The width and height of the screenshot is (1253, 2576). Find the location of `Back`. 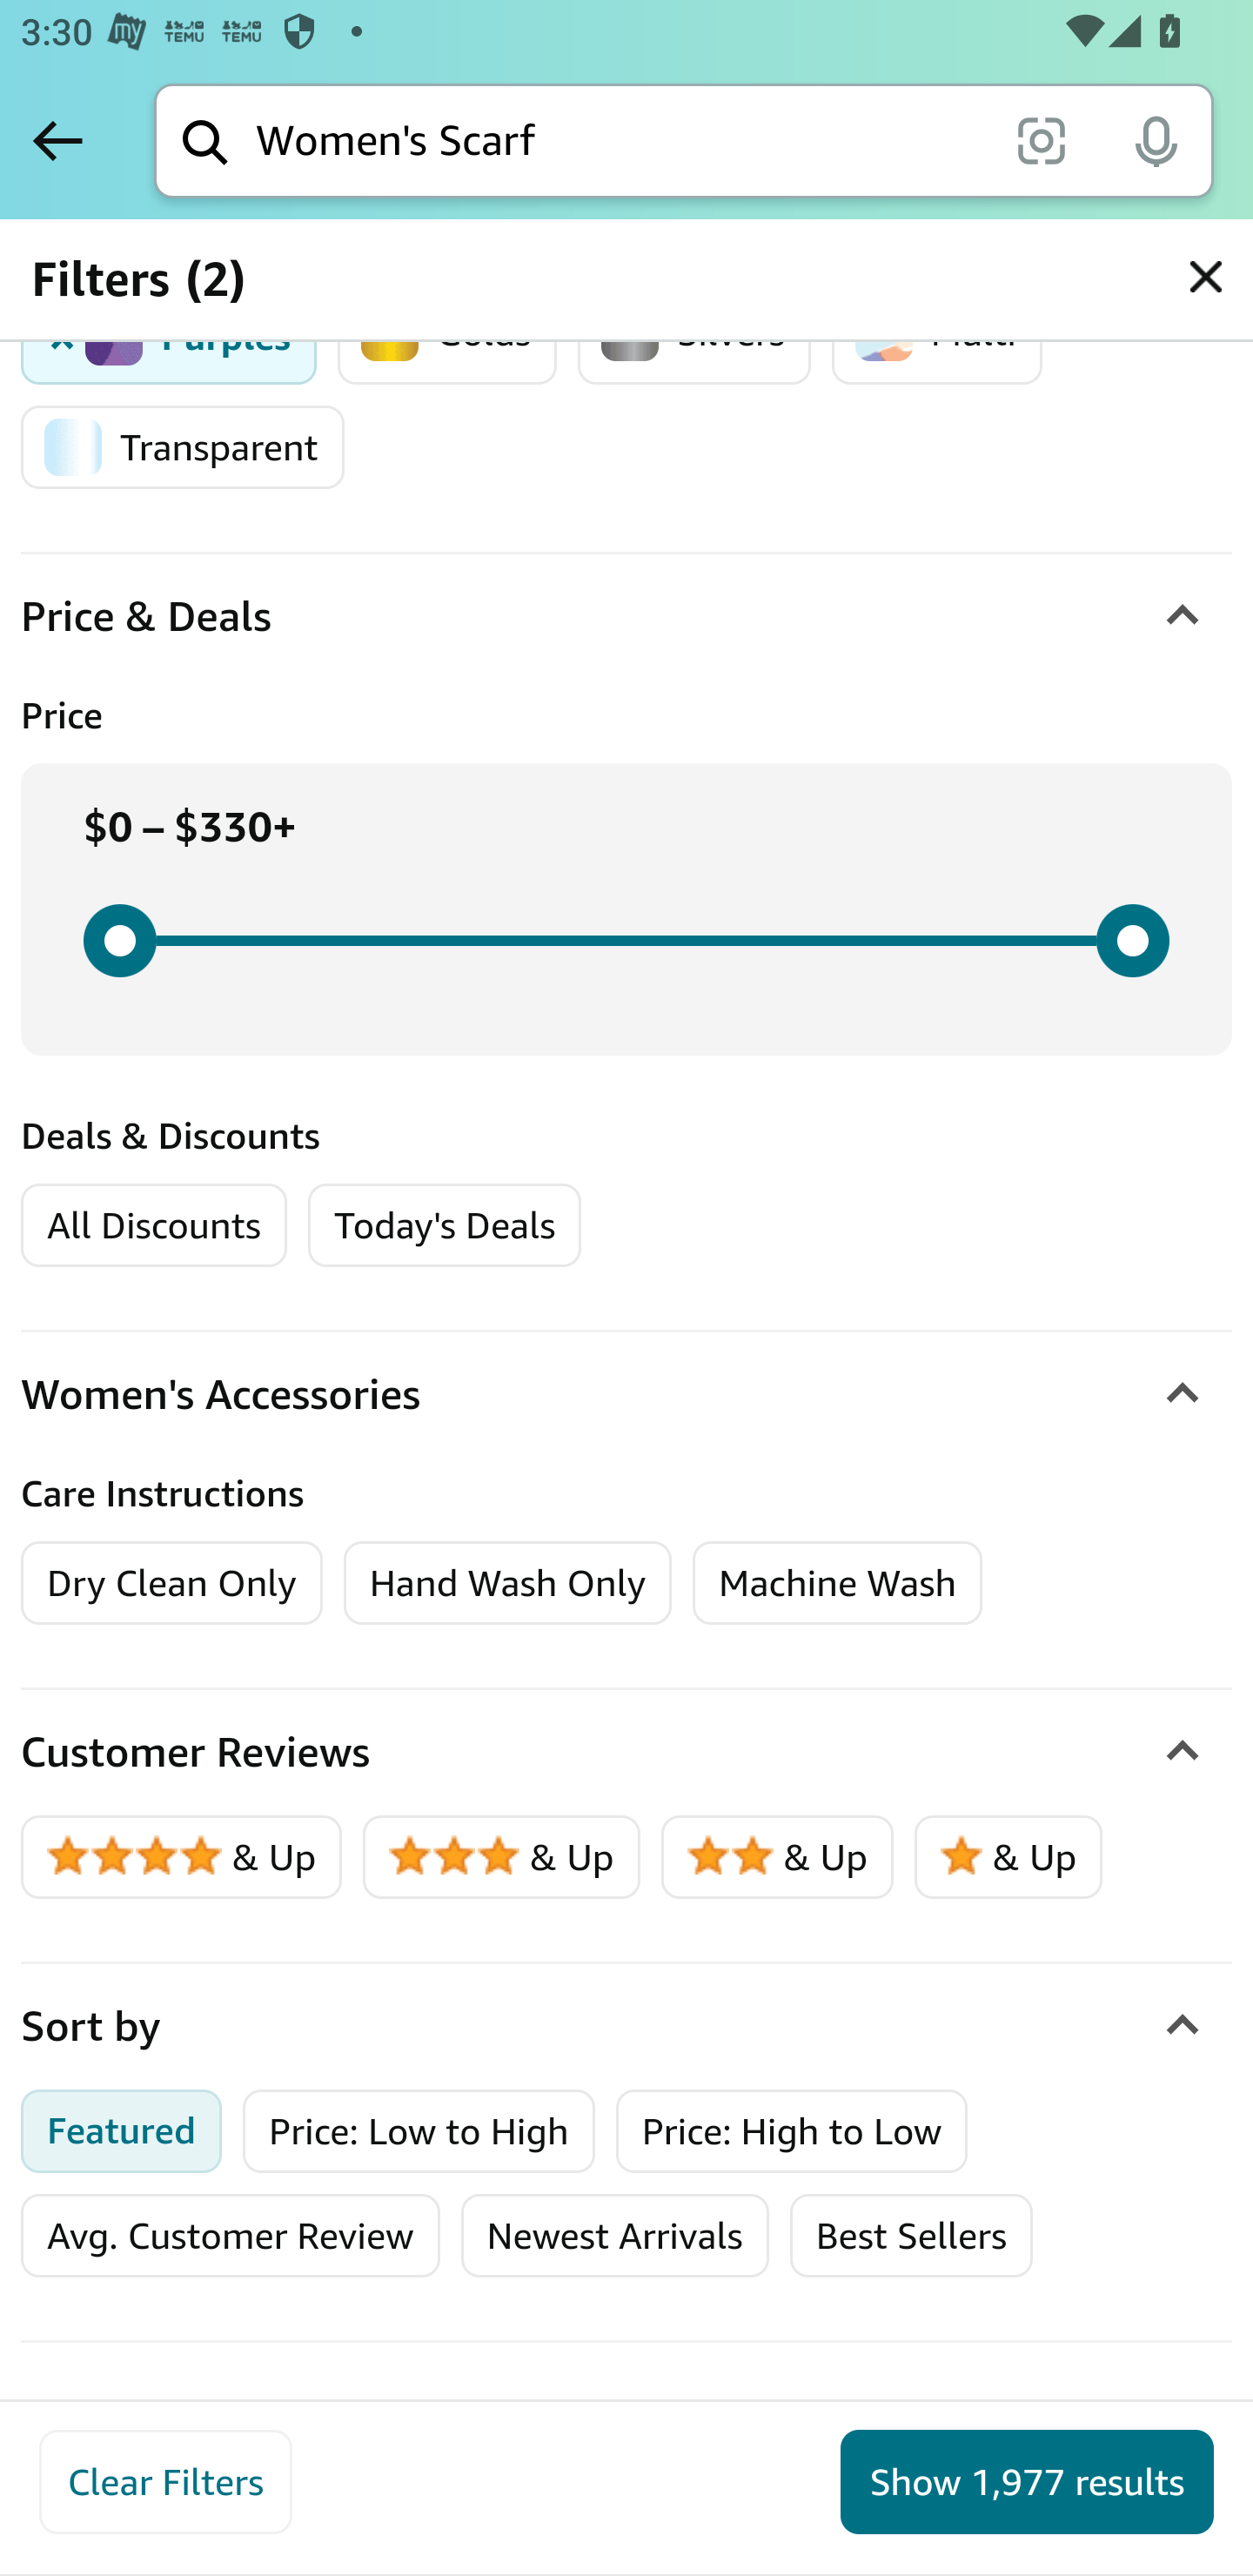

Back is located at coordinates (57, 140).